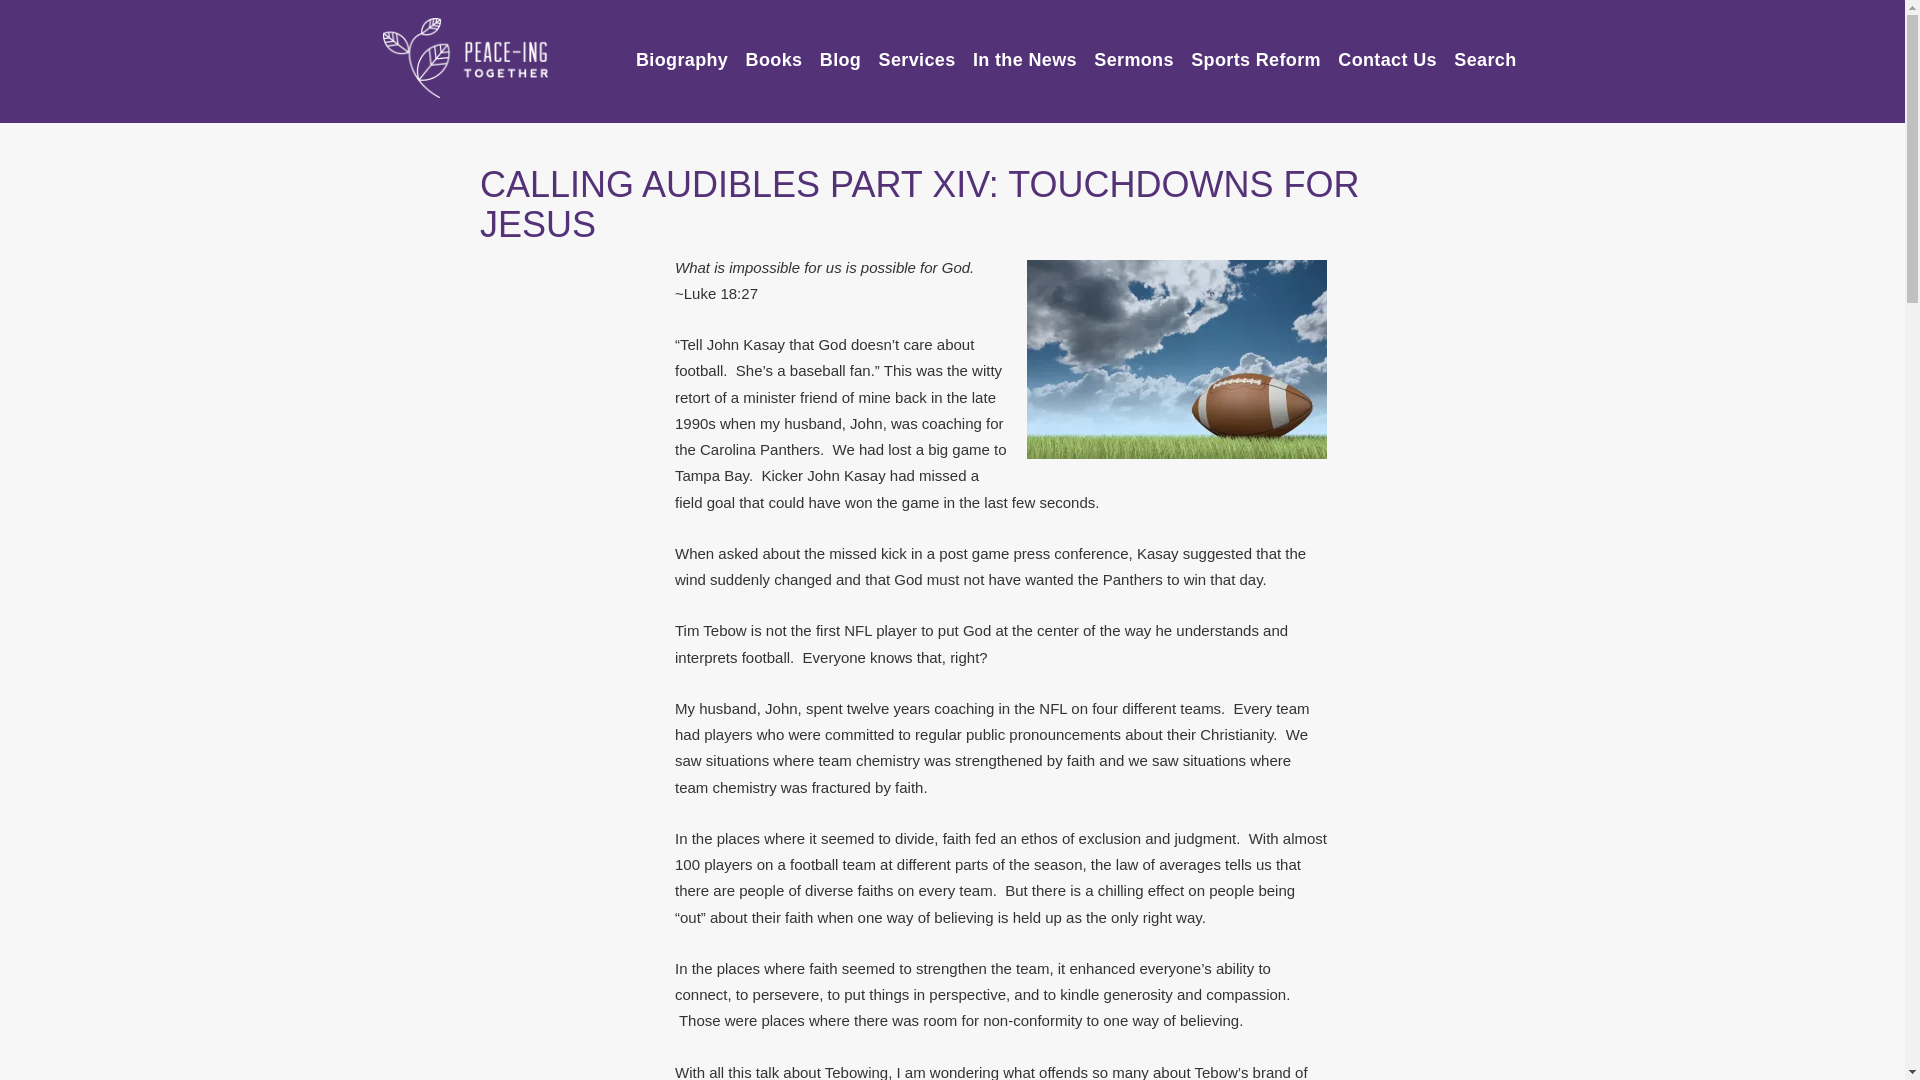 The height and width of the screenshot is (1080, 1920). Describe the element at coordinates (918, 51) in the screenshot. I see `Services` at that location.